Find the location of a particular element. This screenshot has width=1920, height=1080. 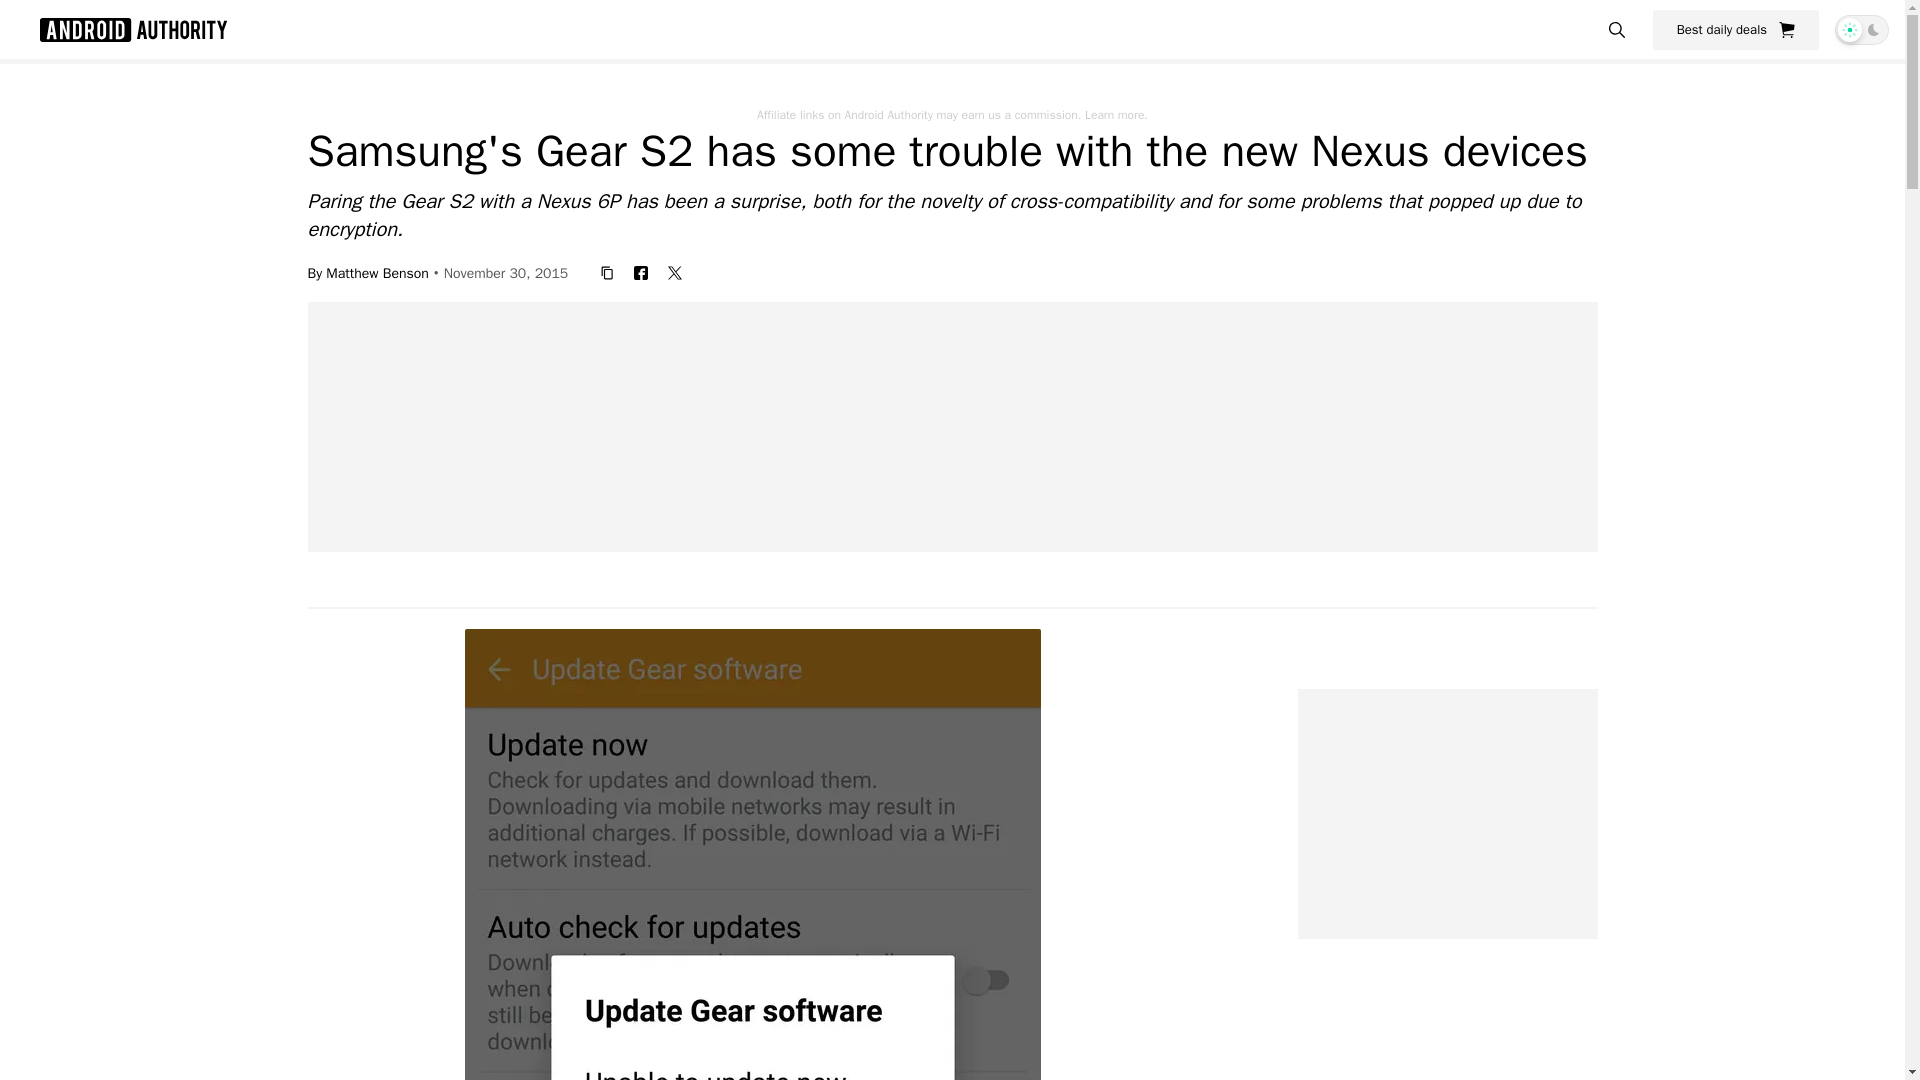

facebook is located at coordinates (641, 272).